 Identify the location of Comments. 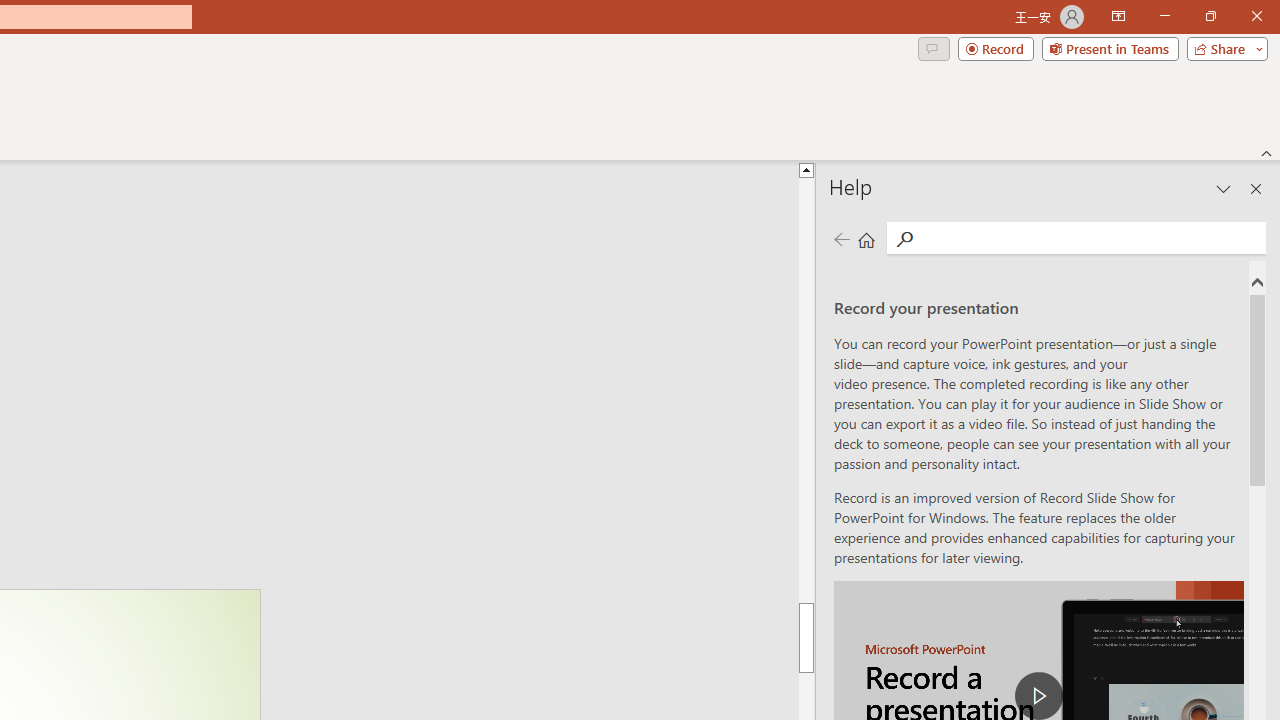
(933, 48).